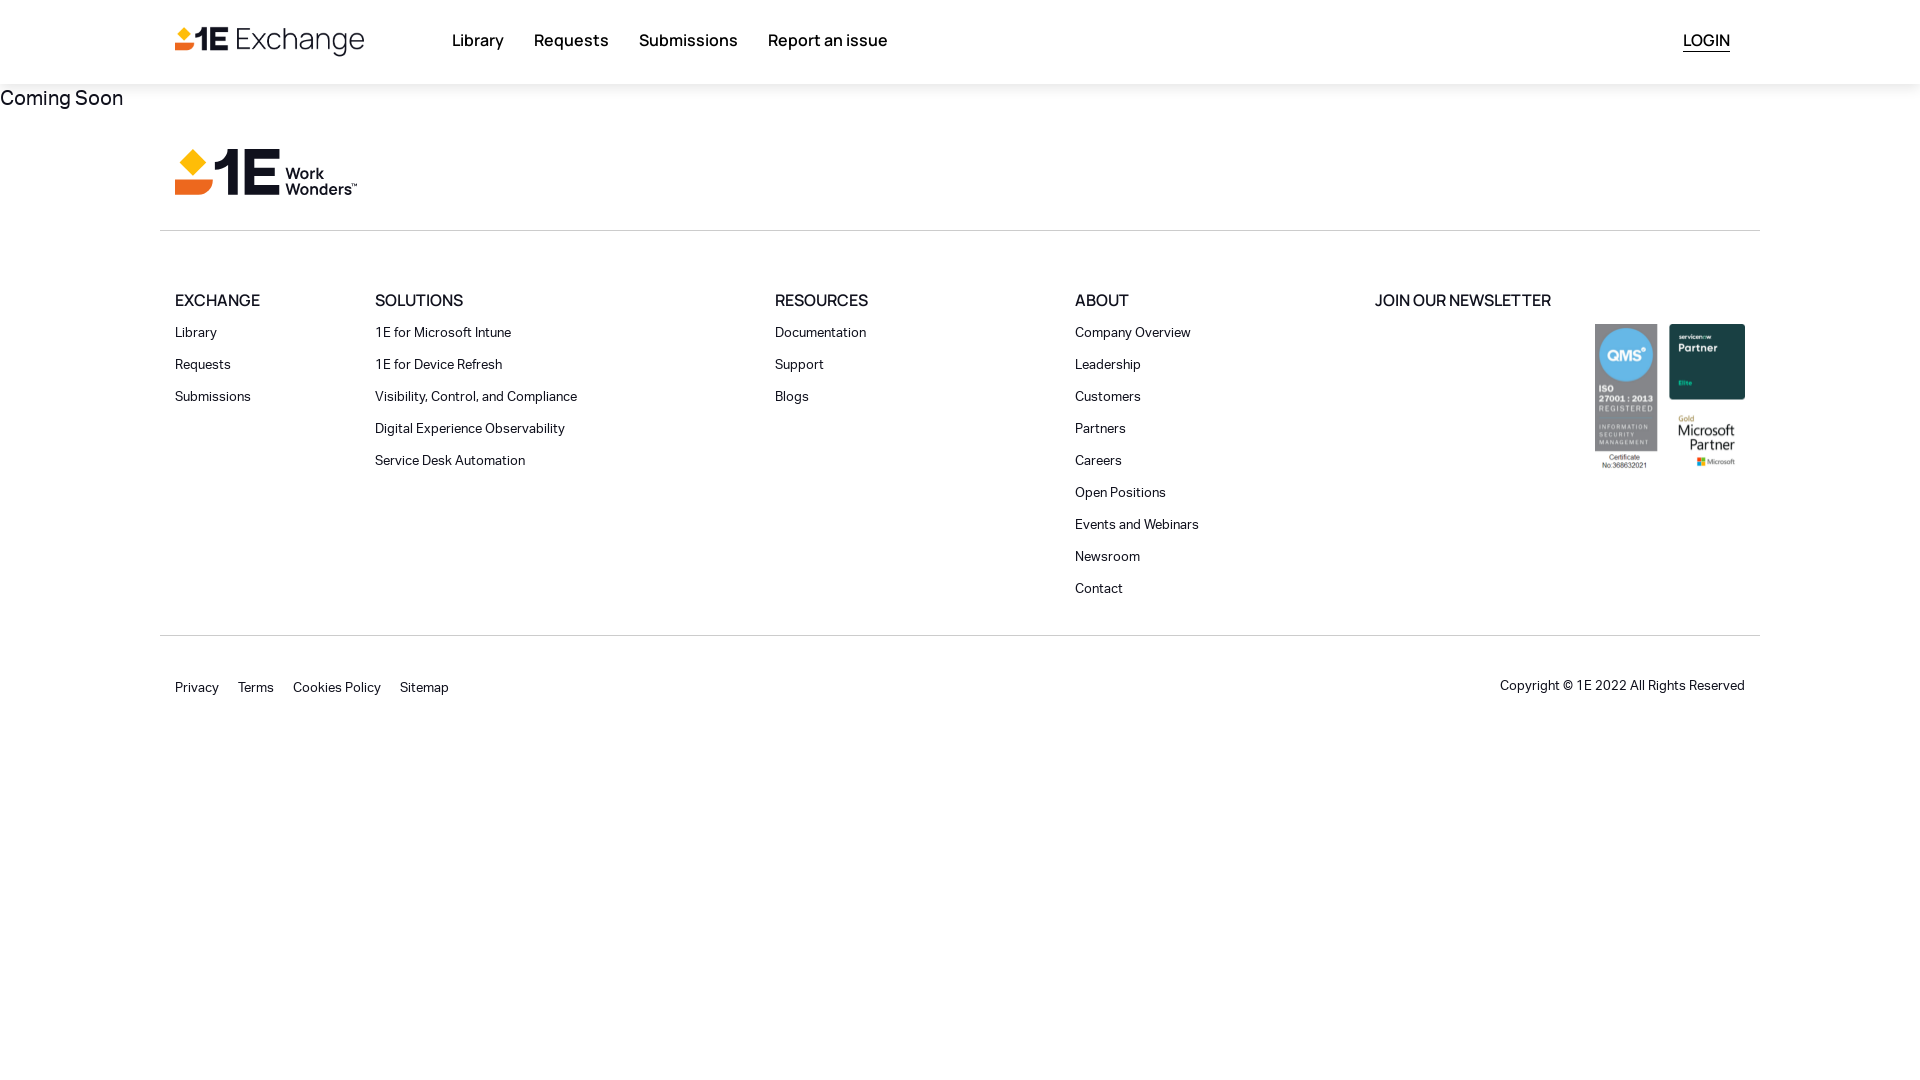 This screenshot has height=1080, width=1920. What do you see at coordinates (476, 398) in the screenshot?
I see `Visibility, Control, and Compliance` at bounding box center [476, 398].